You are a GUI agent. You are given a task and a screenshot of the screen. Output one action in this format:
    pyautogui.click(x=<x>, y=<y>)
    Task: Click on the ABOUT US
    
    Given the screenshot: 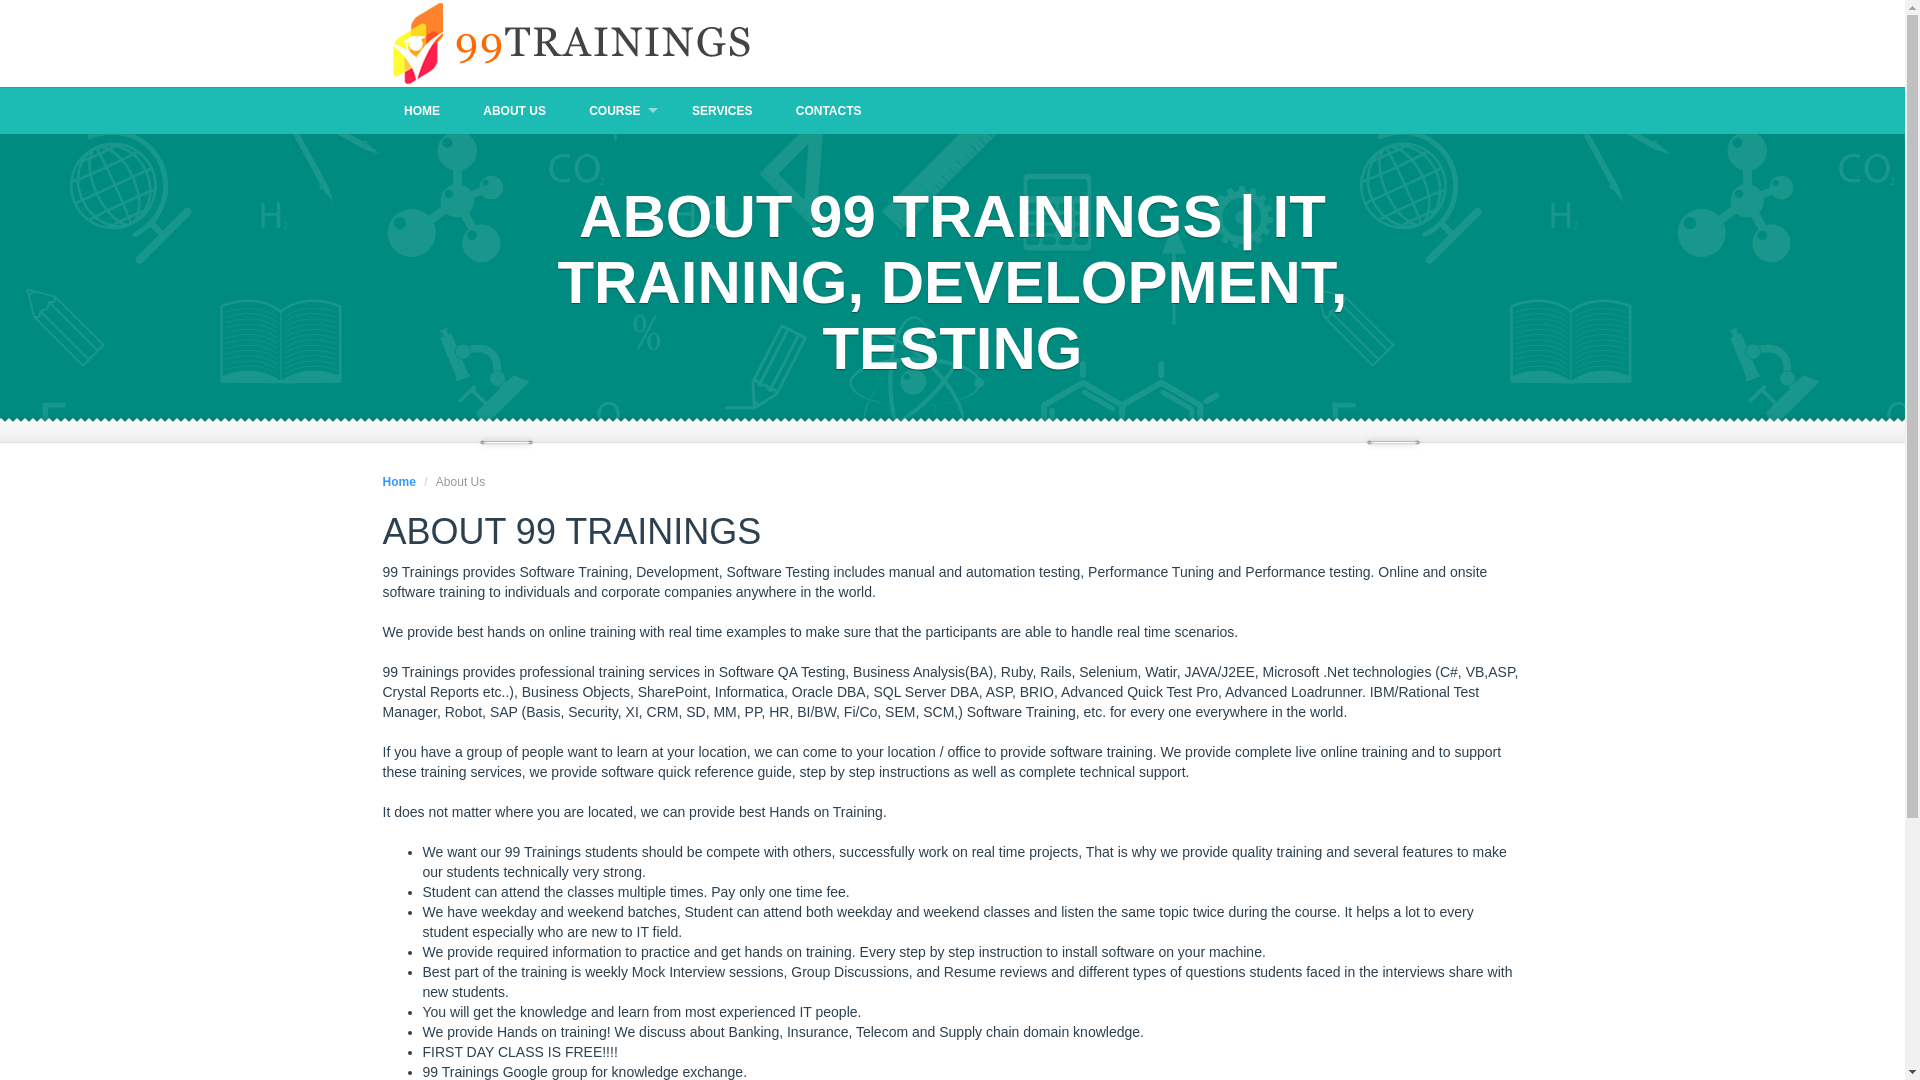 What is the action you would take?
    pyautogui.click(x=515, y=110)
    